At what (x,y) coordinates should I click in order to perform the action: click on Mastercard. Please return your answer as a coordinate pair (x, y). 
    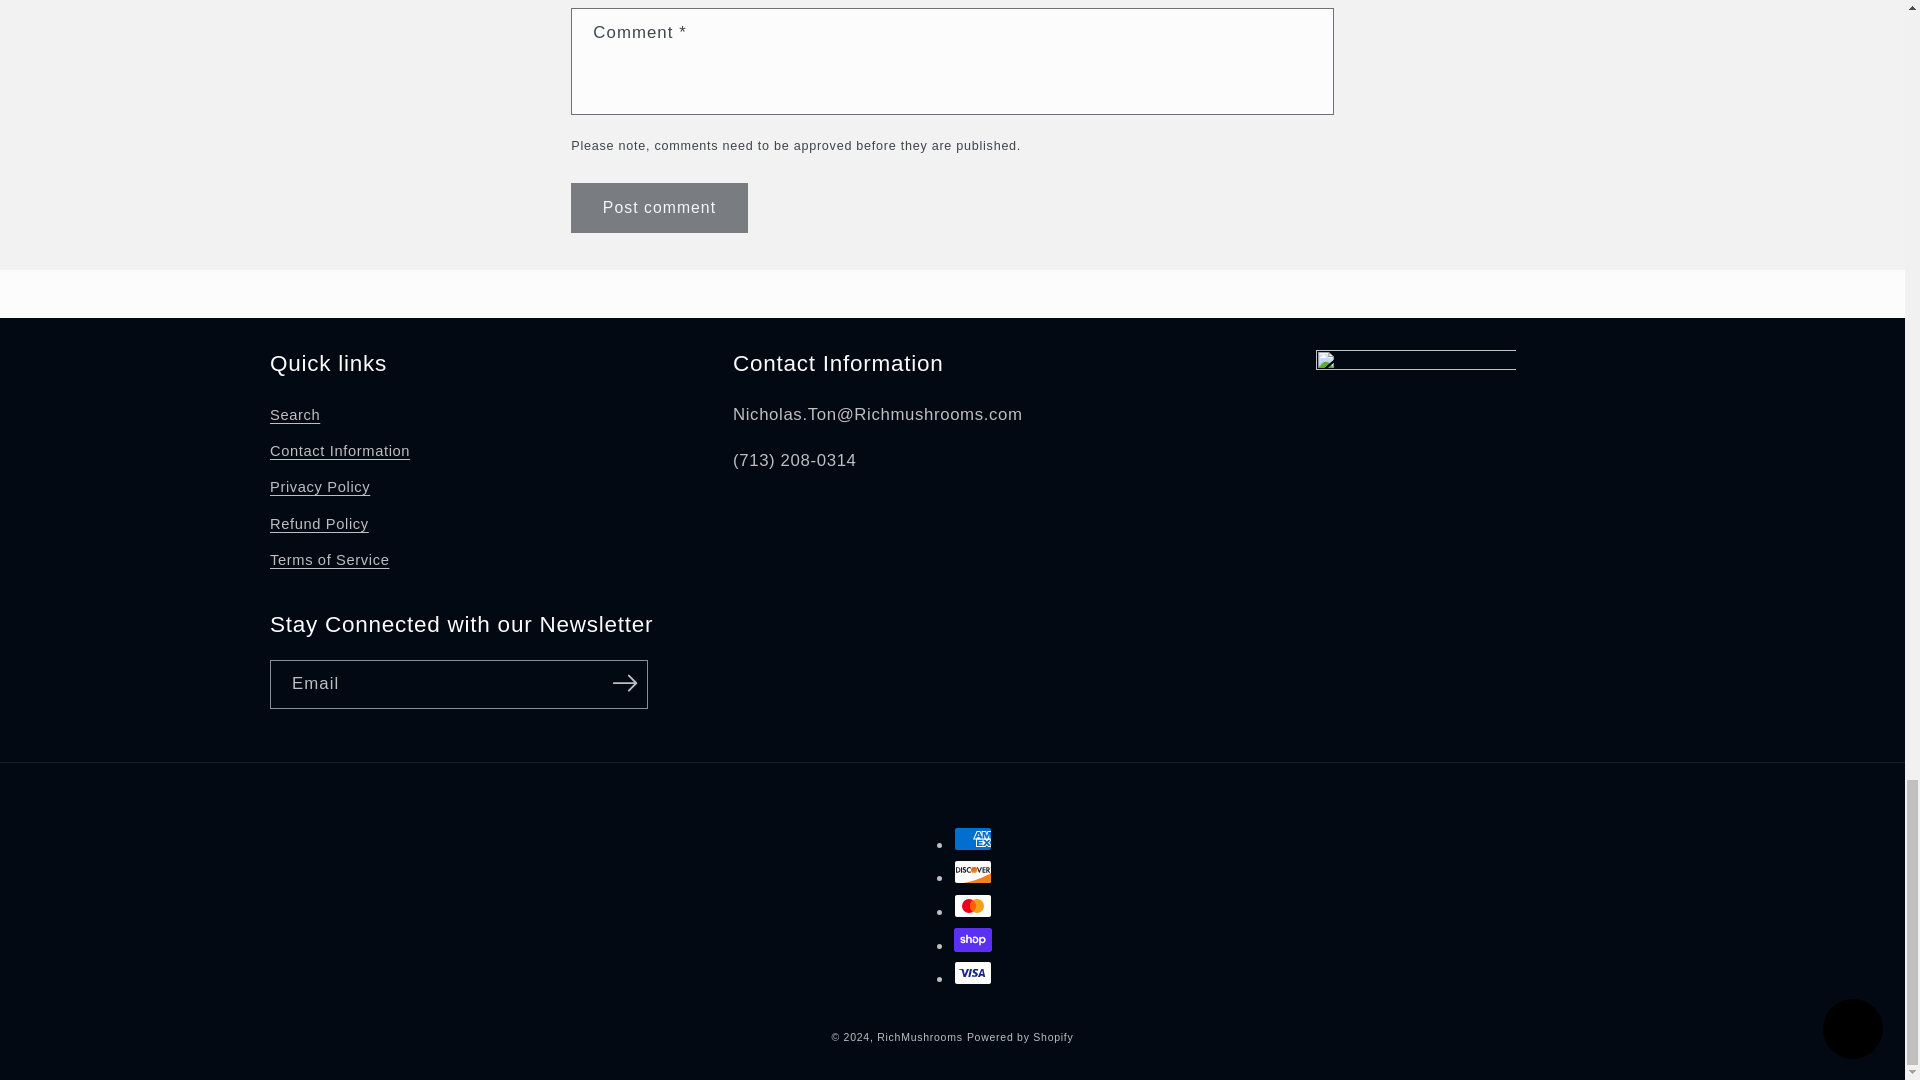
    Looking at the image, I should click on (973, 906).